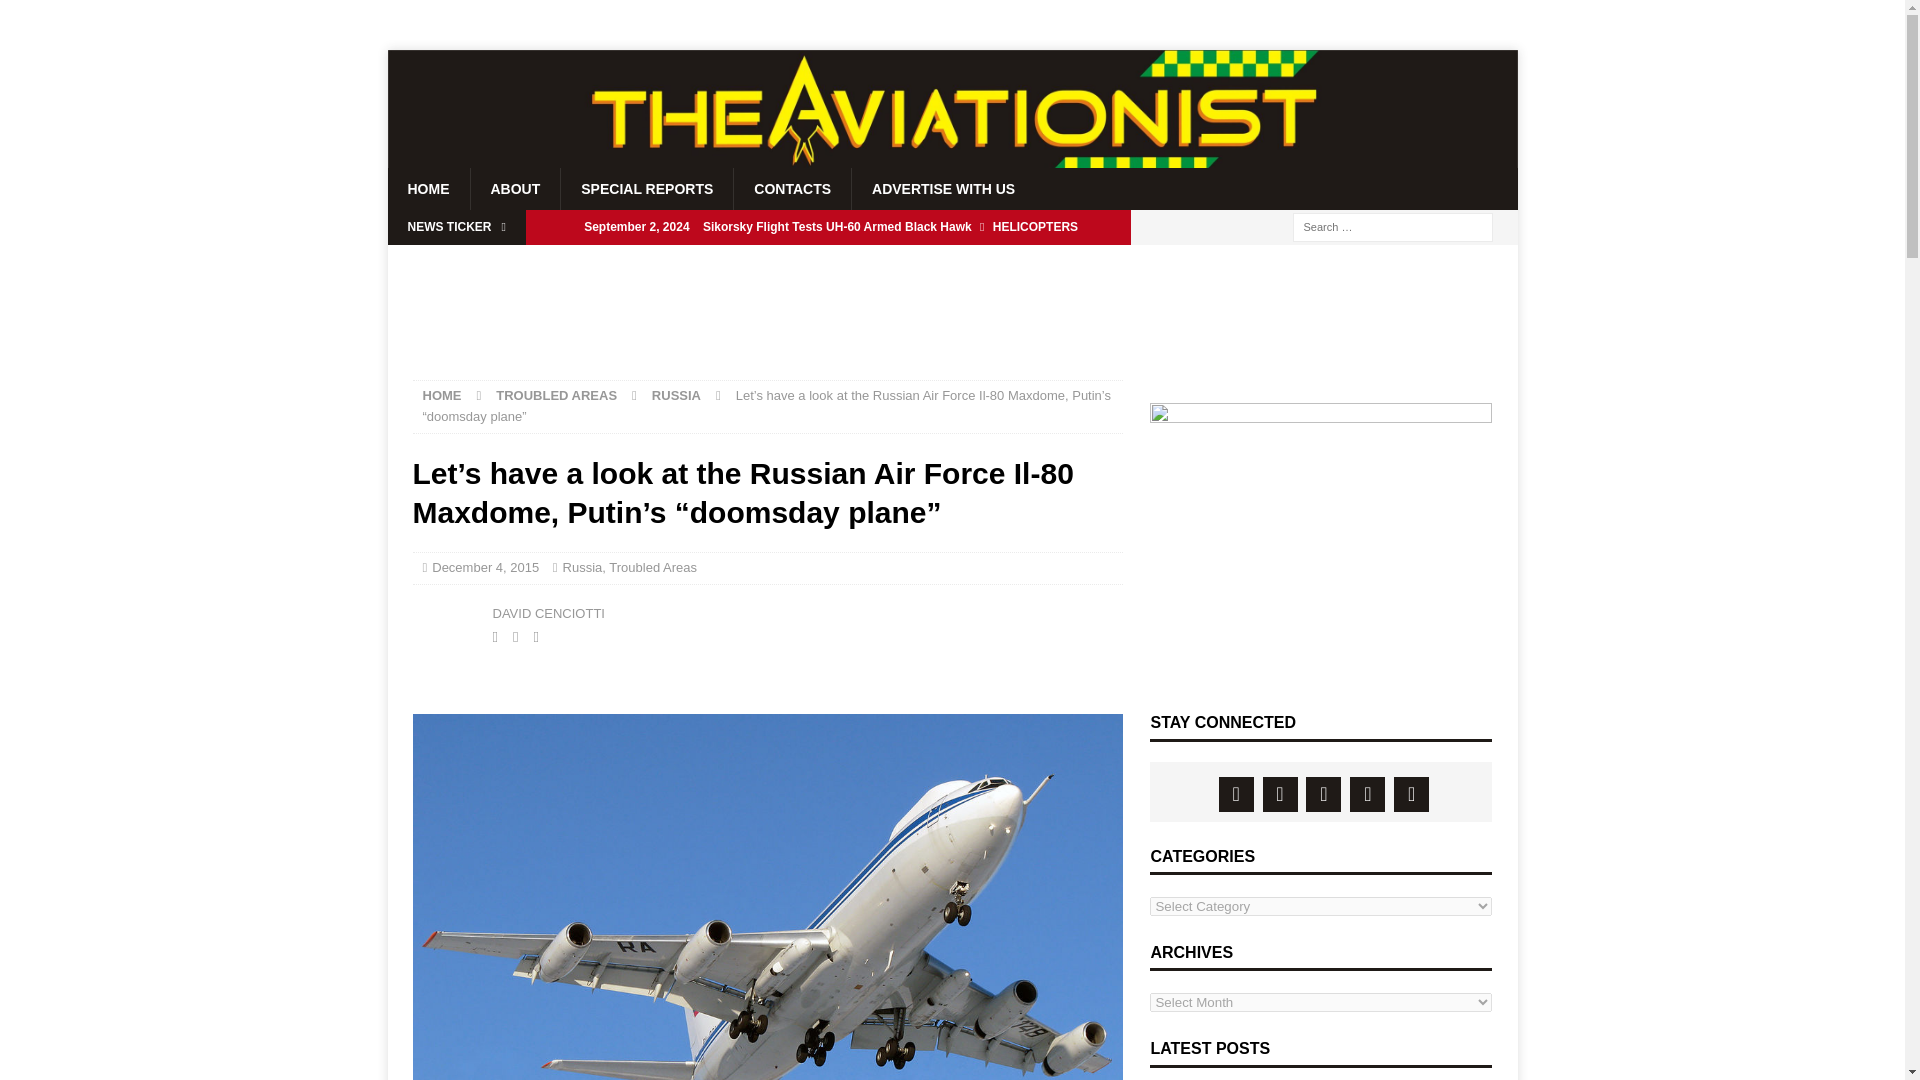 This screenshot has height=1080, width=1920. I want to click on The Aviationist, so click(952, 160).